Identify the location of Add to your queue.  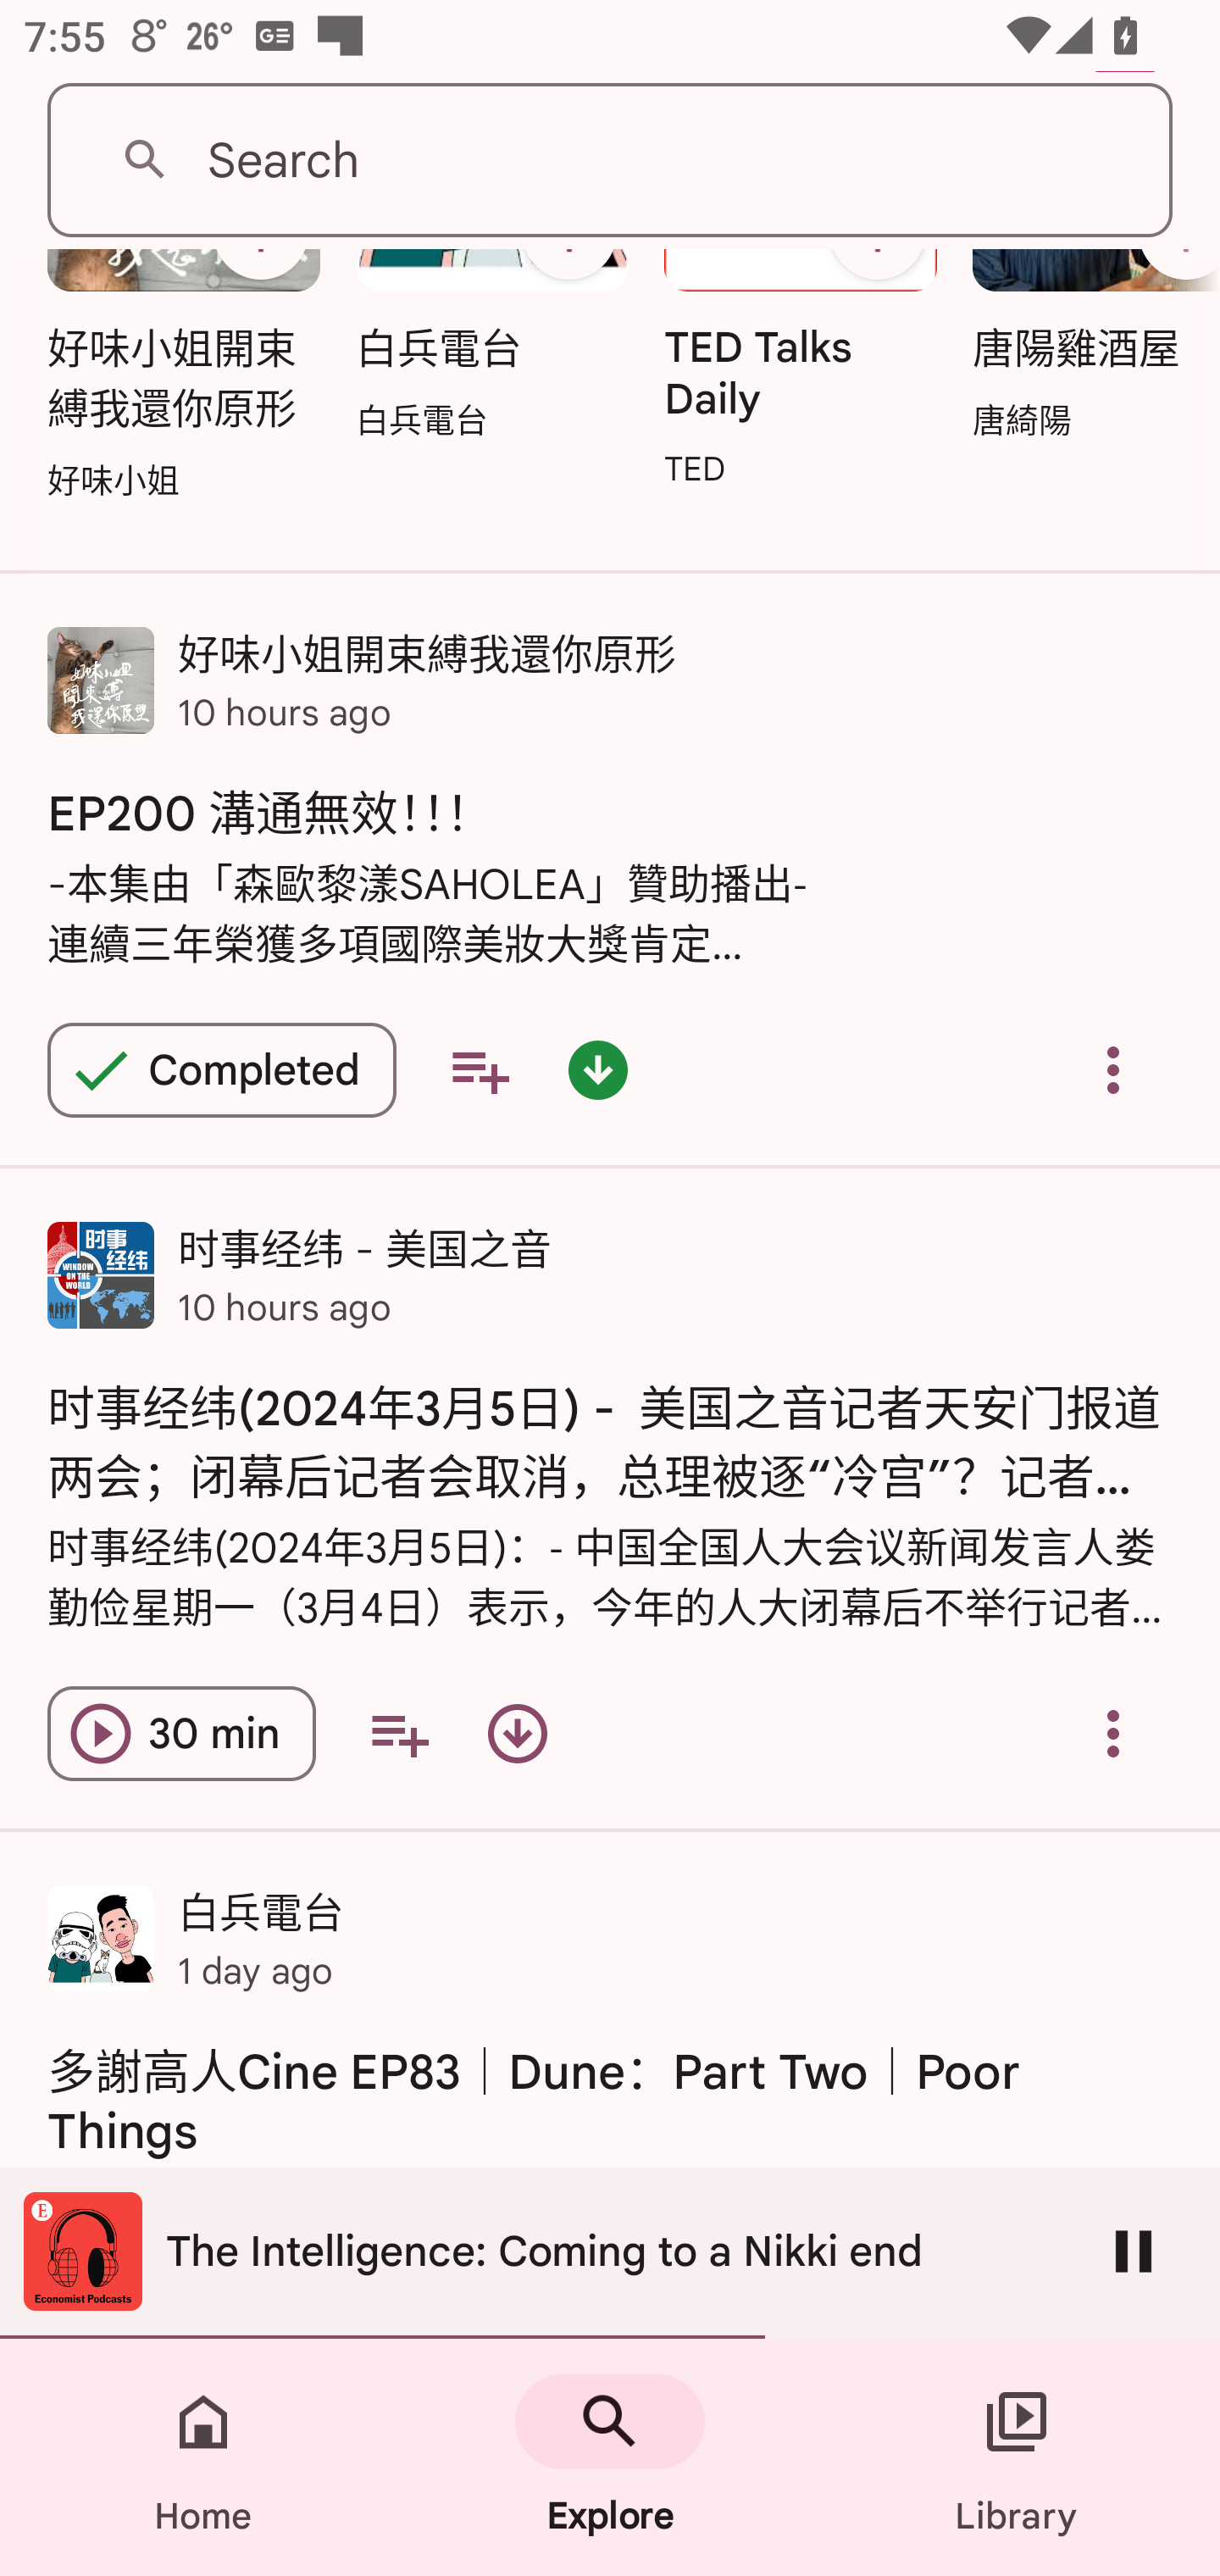
(480, 1069).